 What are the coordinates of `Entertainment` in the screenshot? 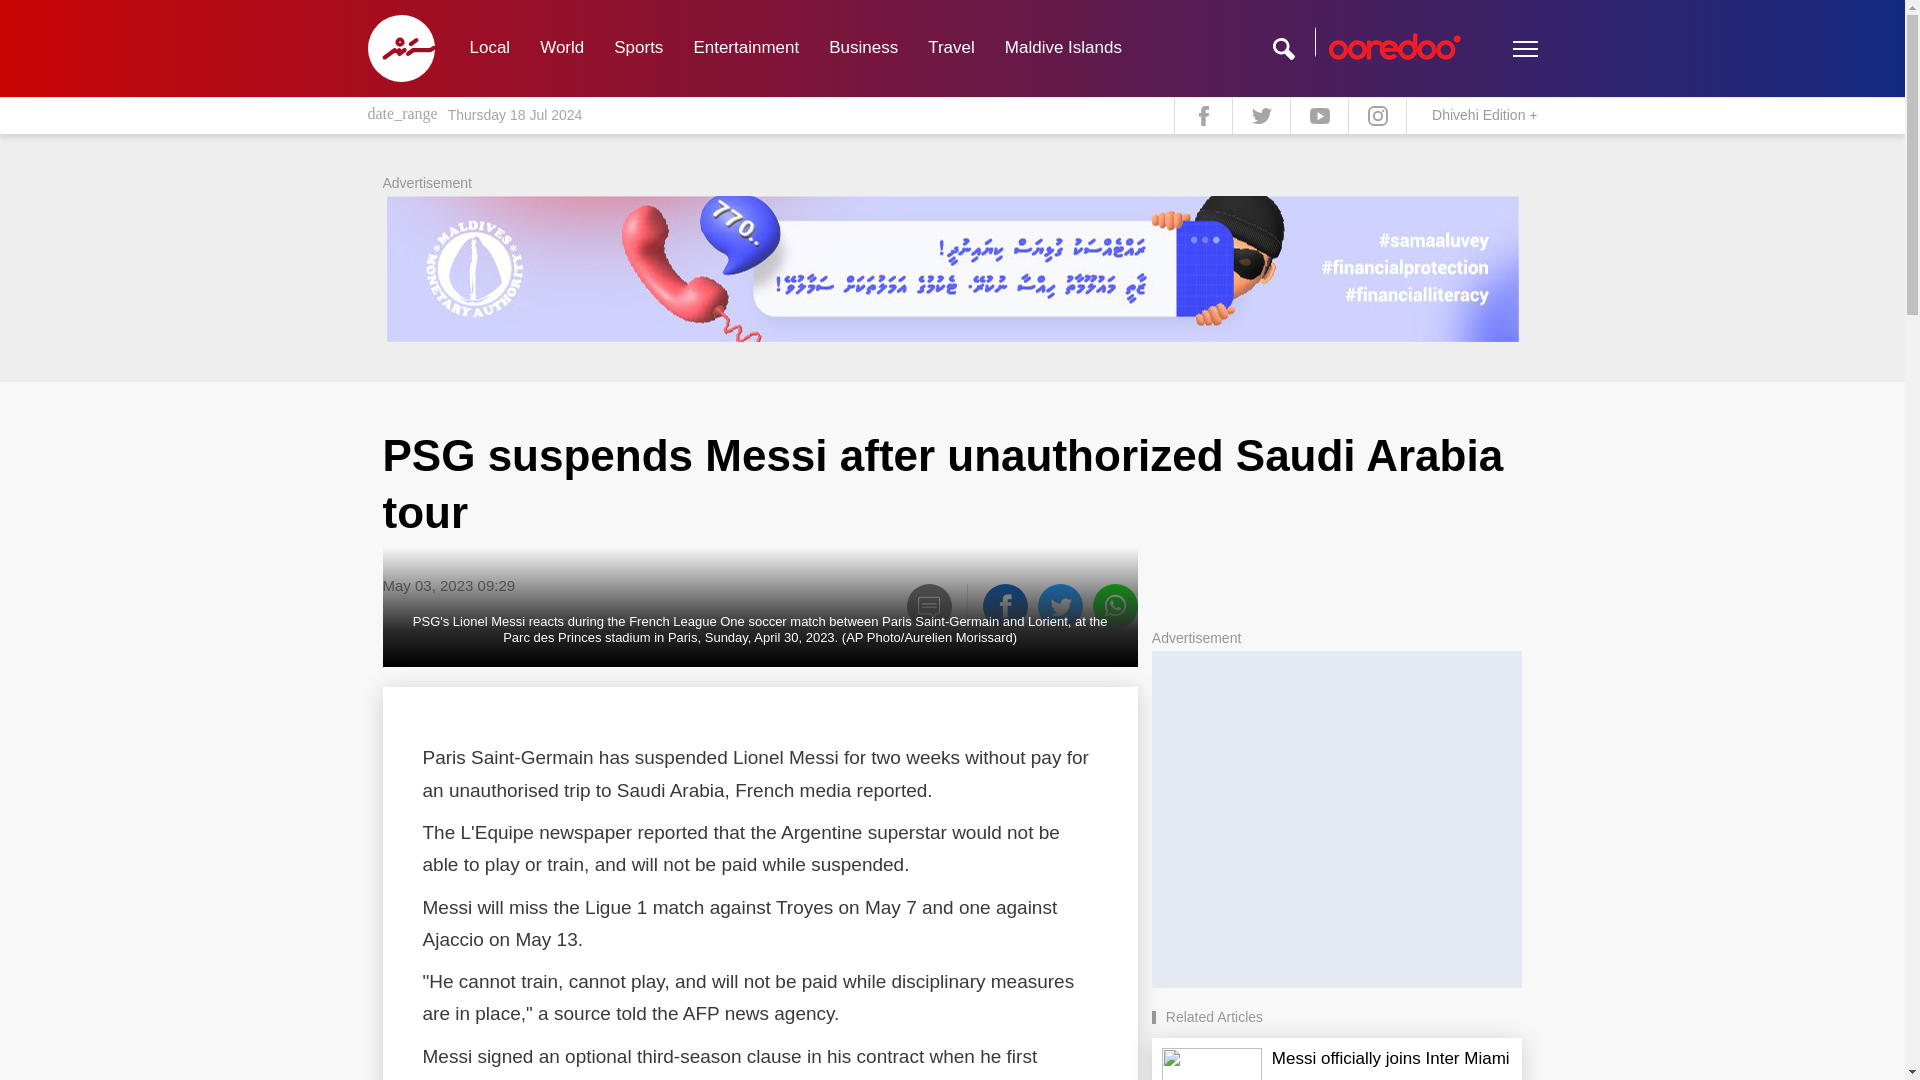 It's located at (746, 48).